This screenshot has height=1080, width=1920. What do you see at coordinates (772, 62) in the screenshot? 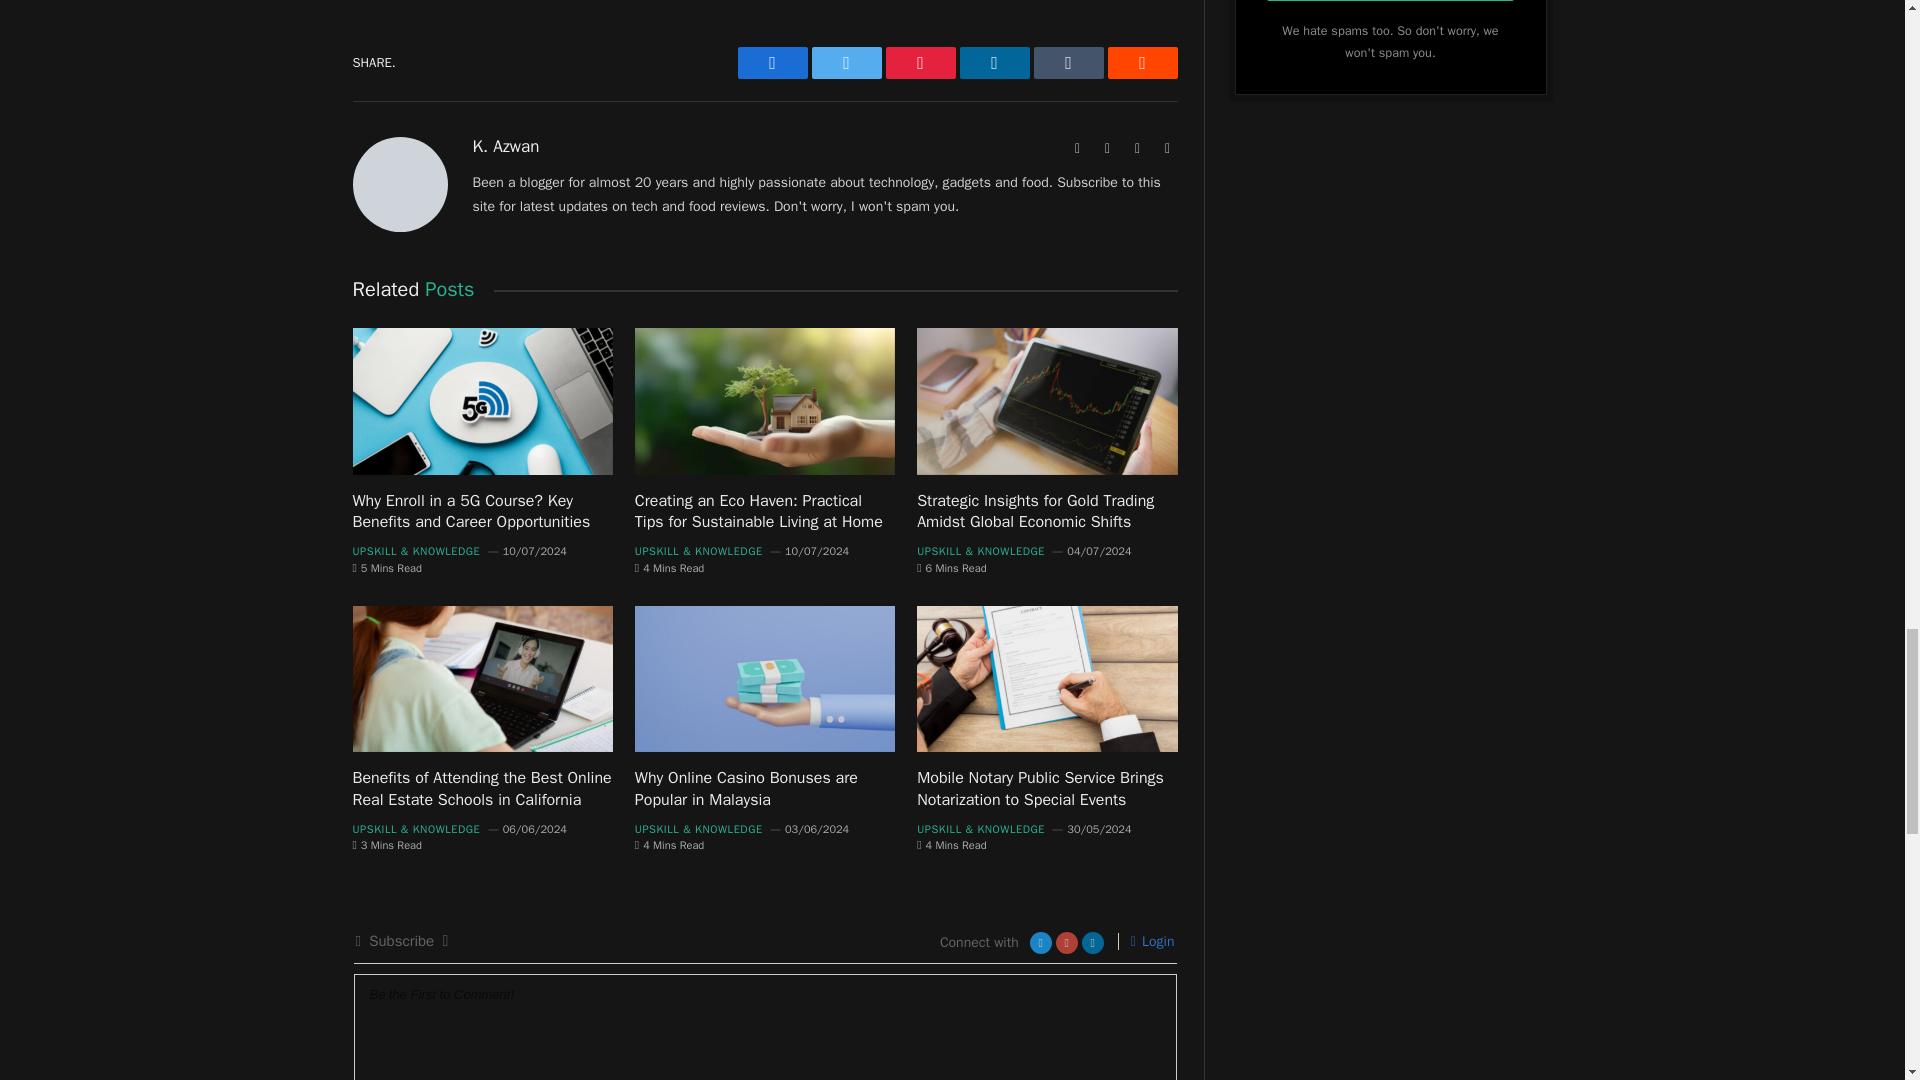
I see `Share on Facebook` at bounding box center [772, 62].